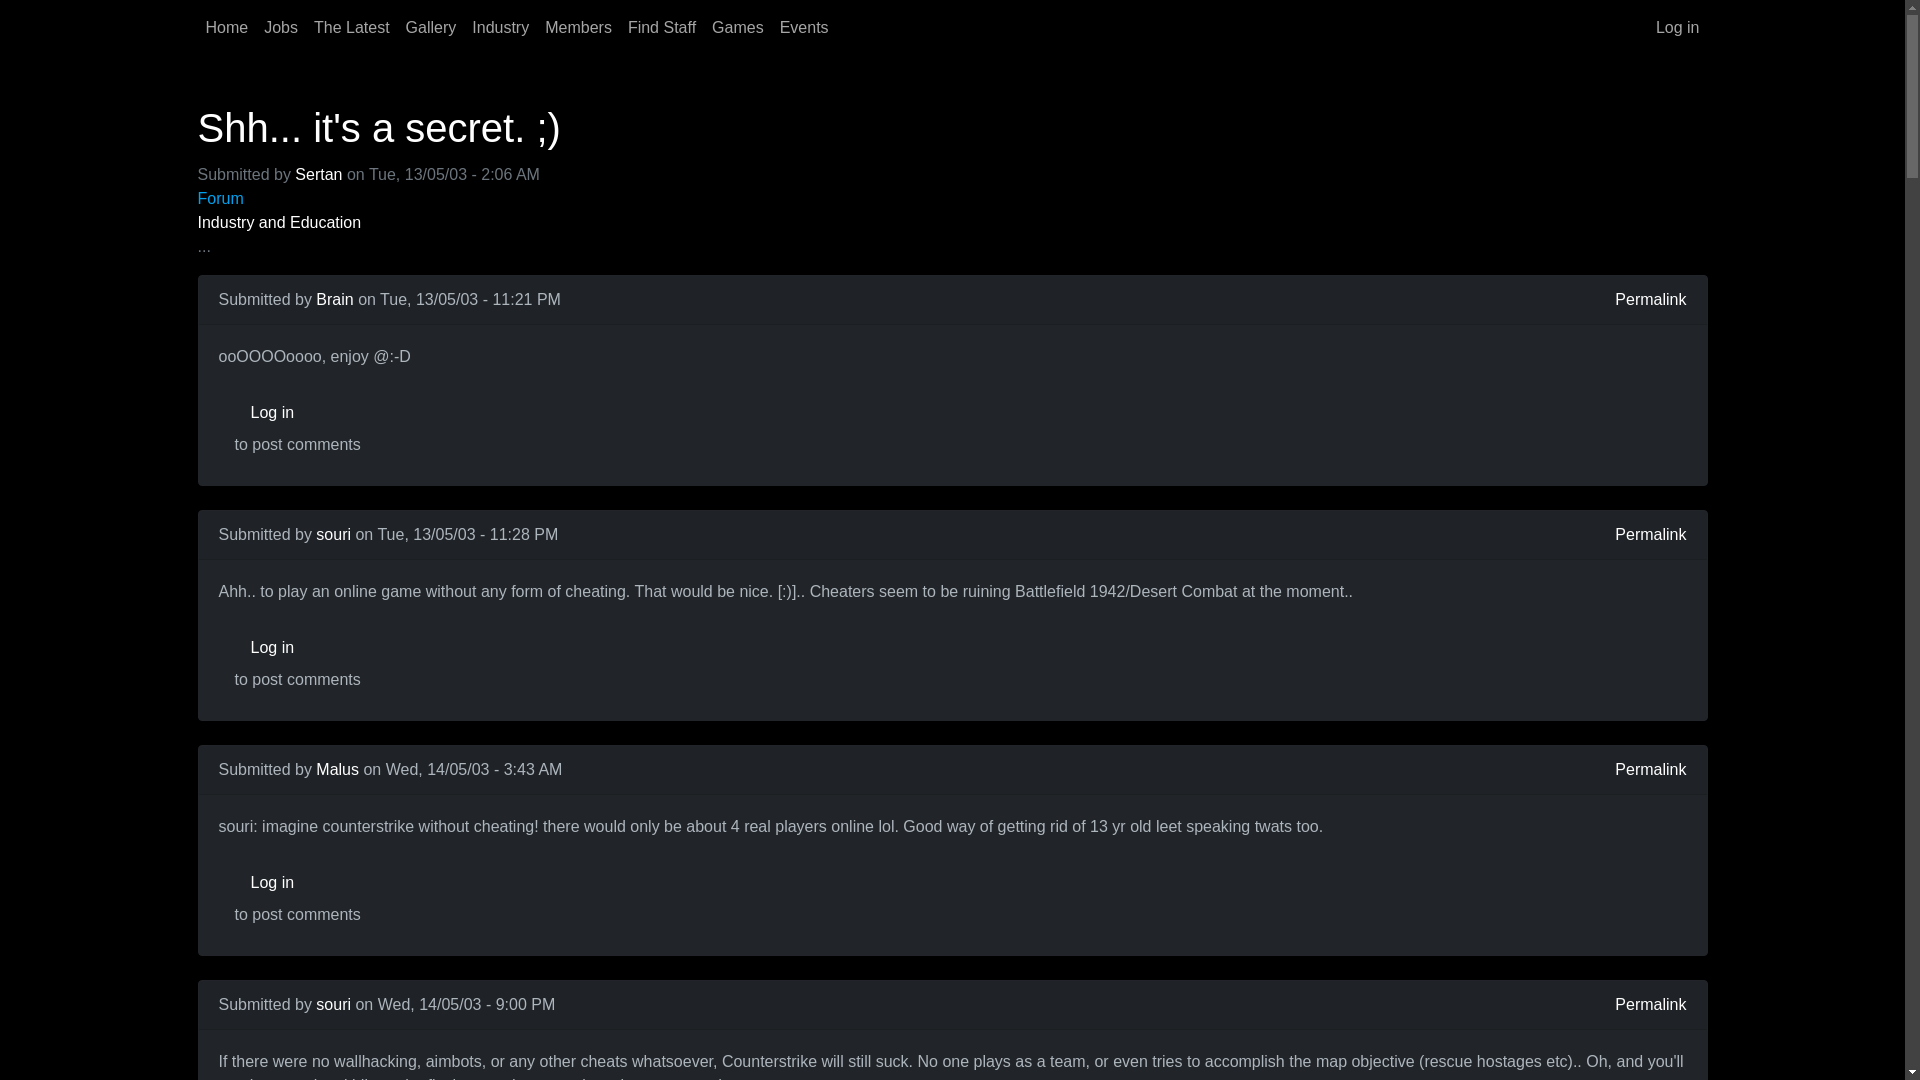 The height and width of the screenshot is (1080, 1920). Describe the element at coordinates (500, 27) in the screenshot. I see `Industry` at that location.